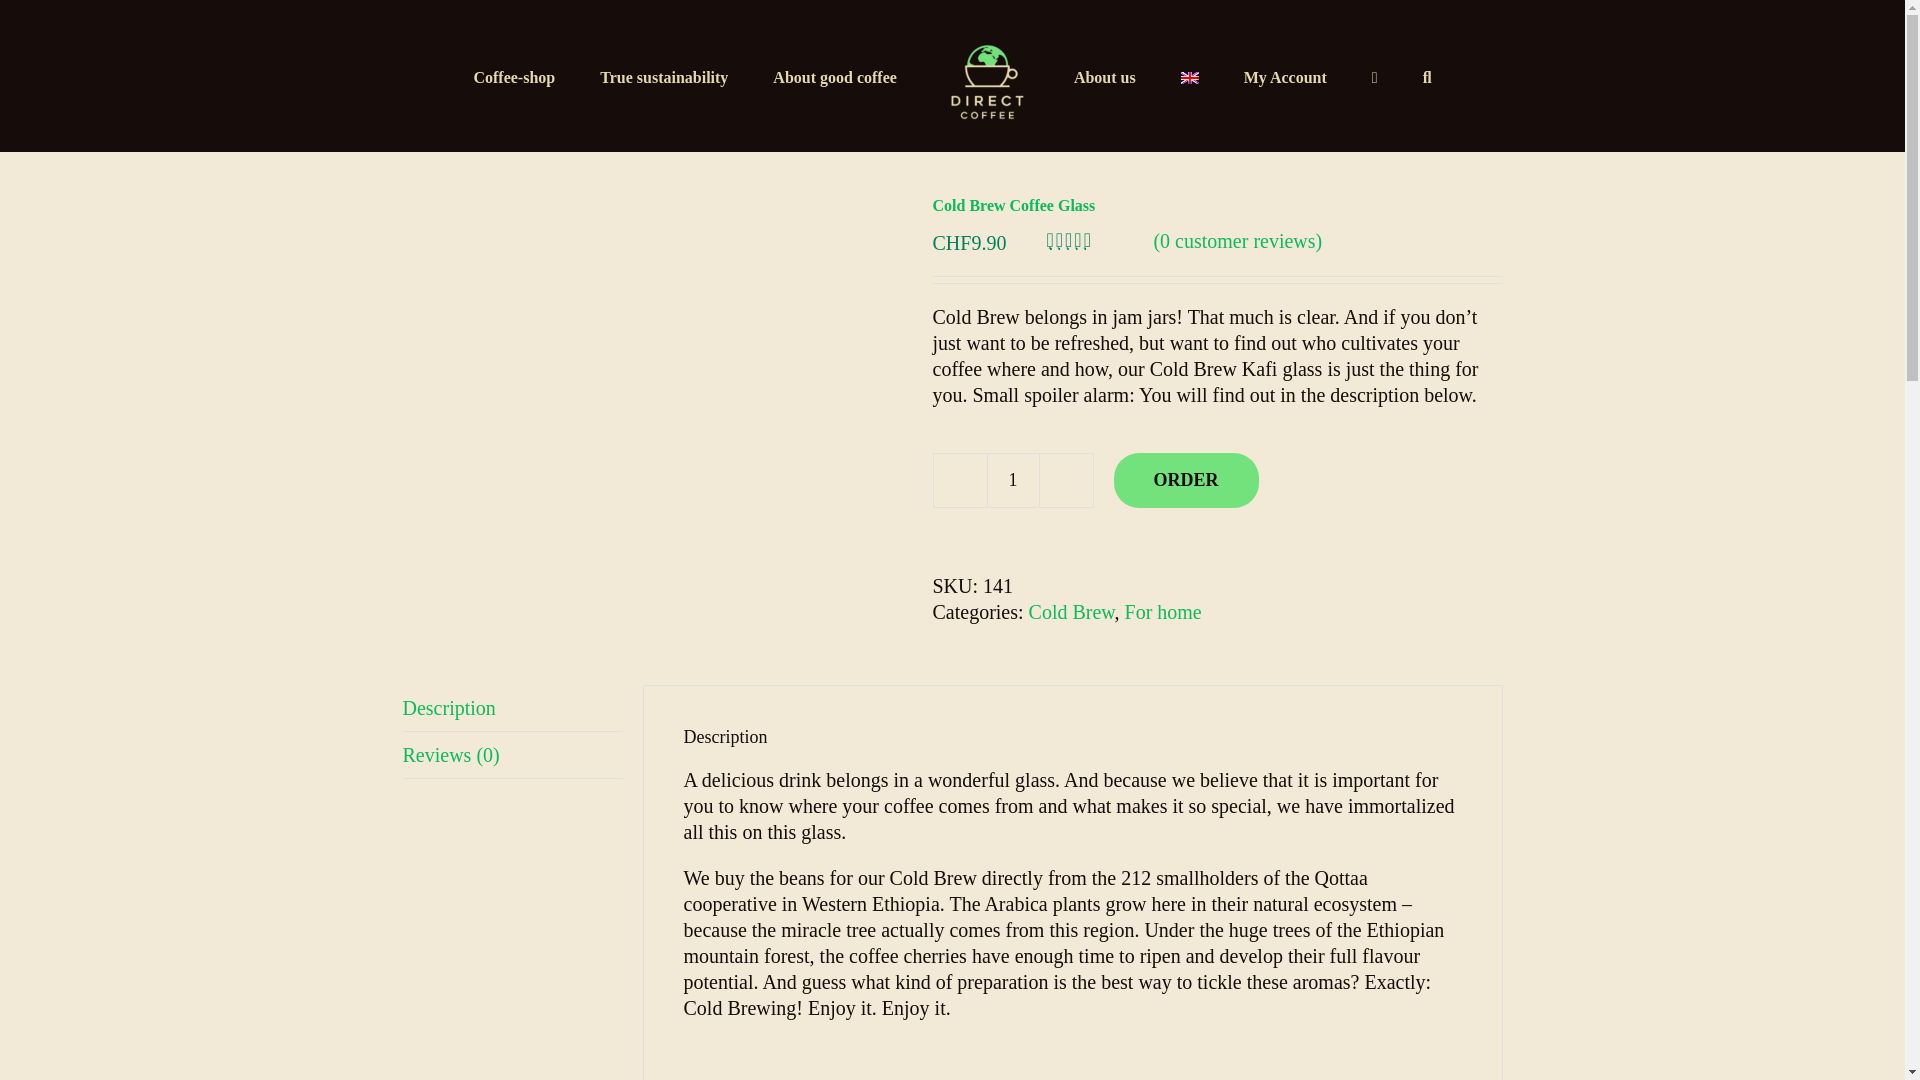 This screenshot has height=1080, width=1920. What do you see at coordinates (1285, 75) in the screenshot?
I see `My Account` at bounding box center [1285, 75].